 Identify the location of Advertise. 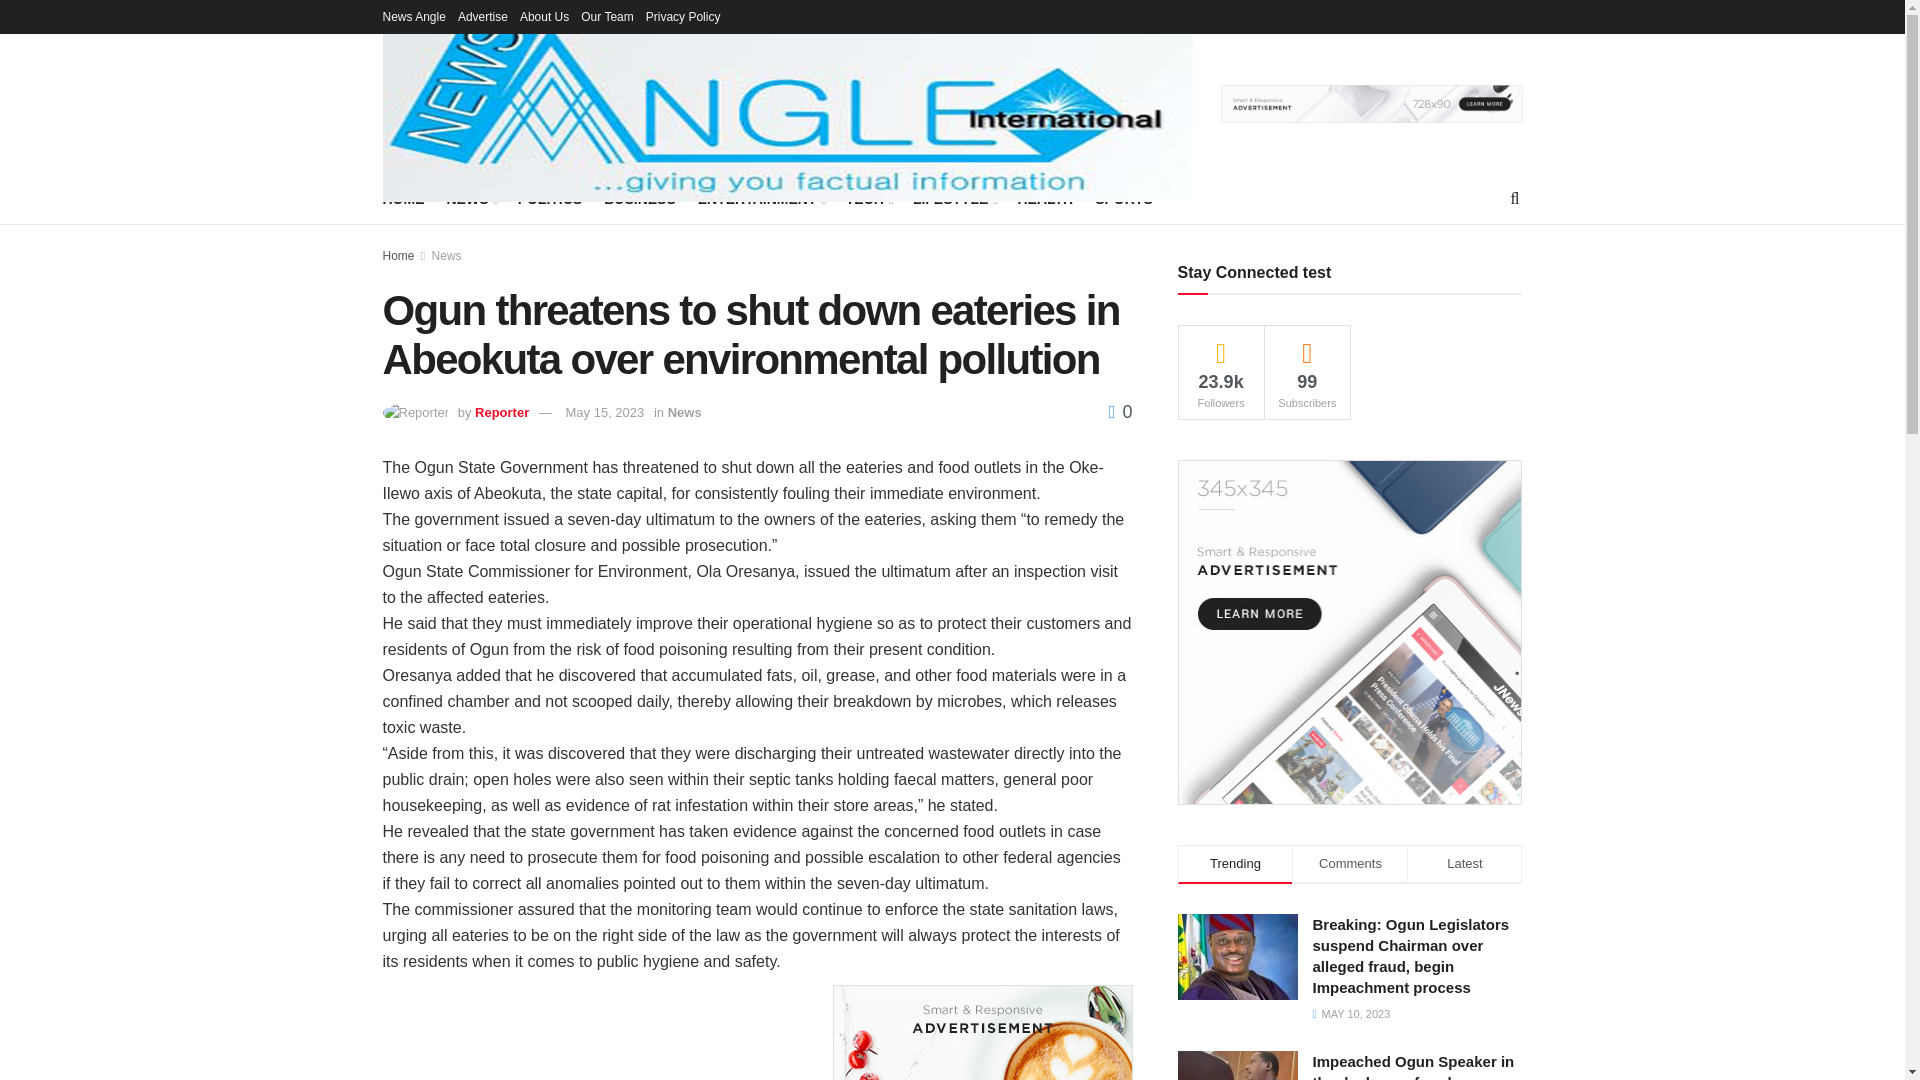
(483, 16).